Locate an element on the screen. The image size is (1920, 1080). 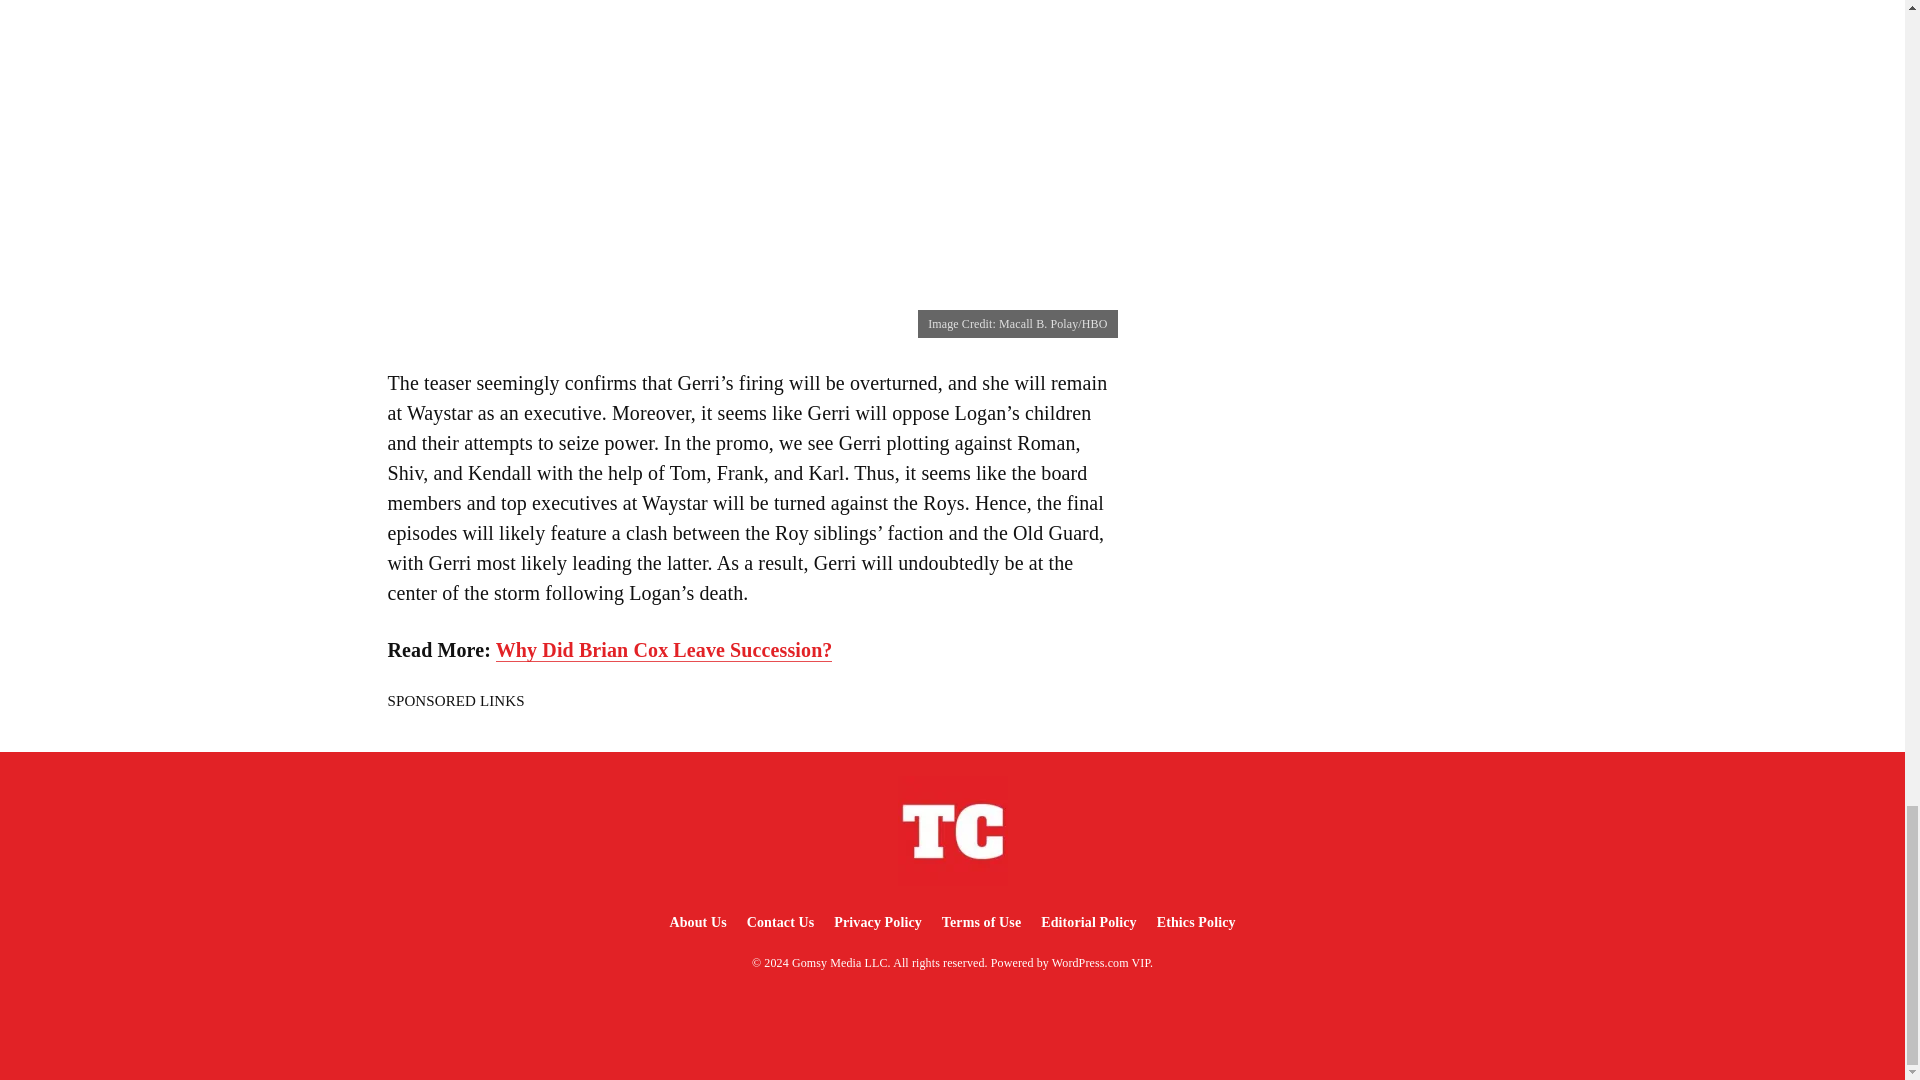
Terms of Use is located at coordinates (981, 922).